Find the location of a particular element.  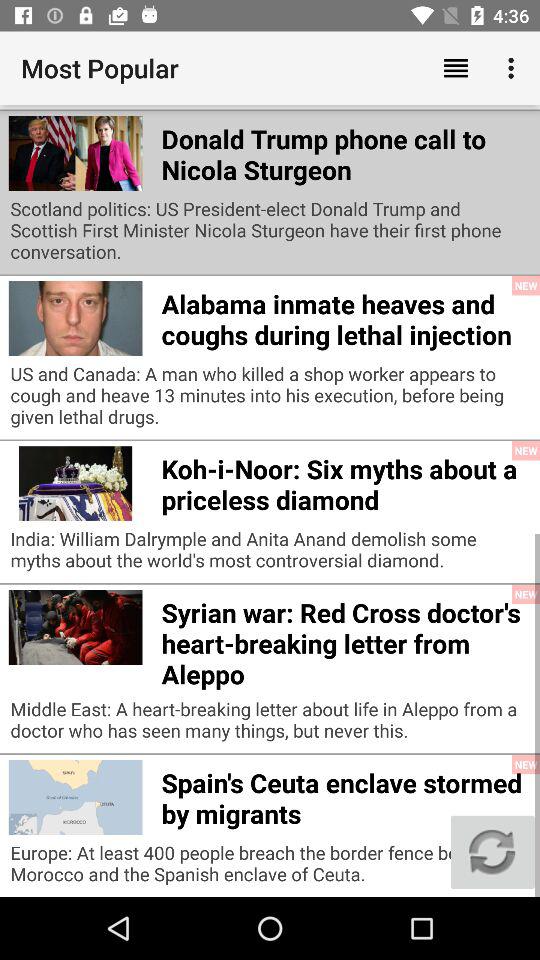

flip to middle east a item is located at coordinates (270, 724).